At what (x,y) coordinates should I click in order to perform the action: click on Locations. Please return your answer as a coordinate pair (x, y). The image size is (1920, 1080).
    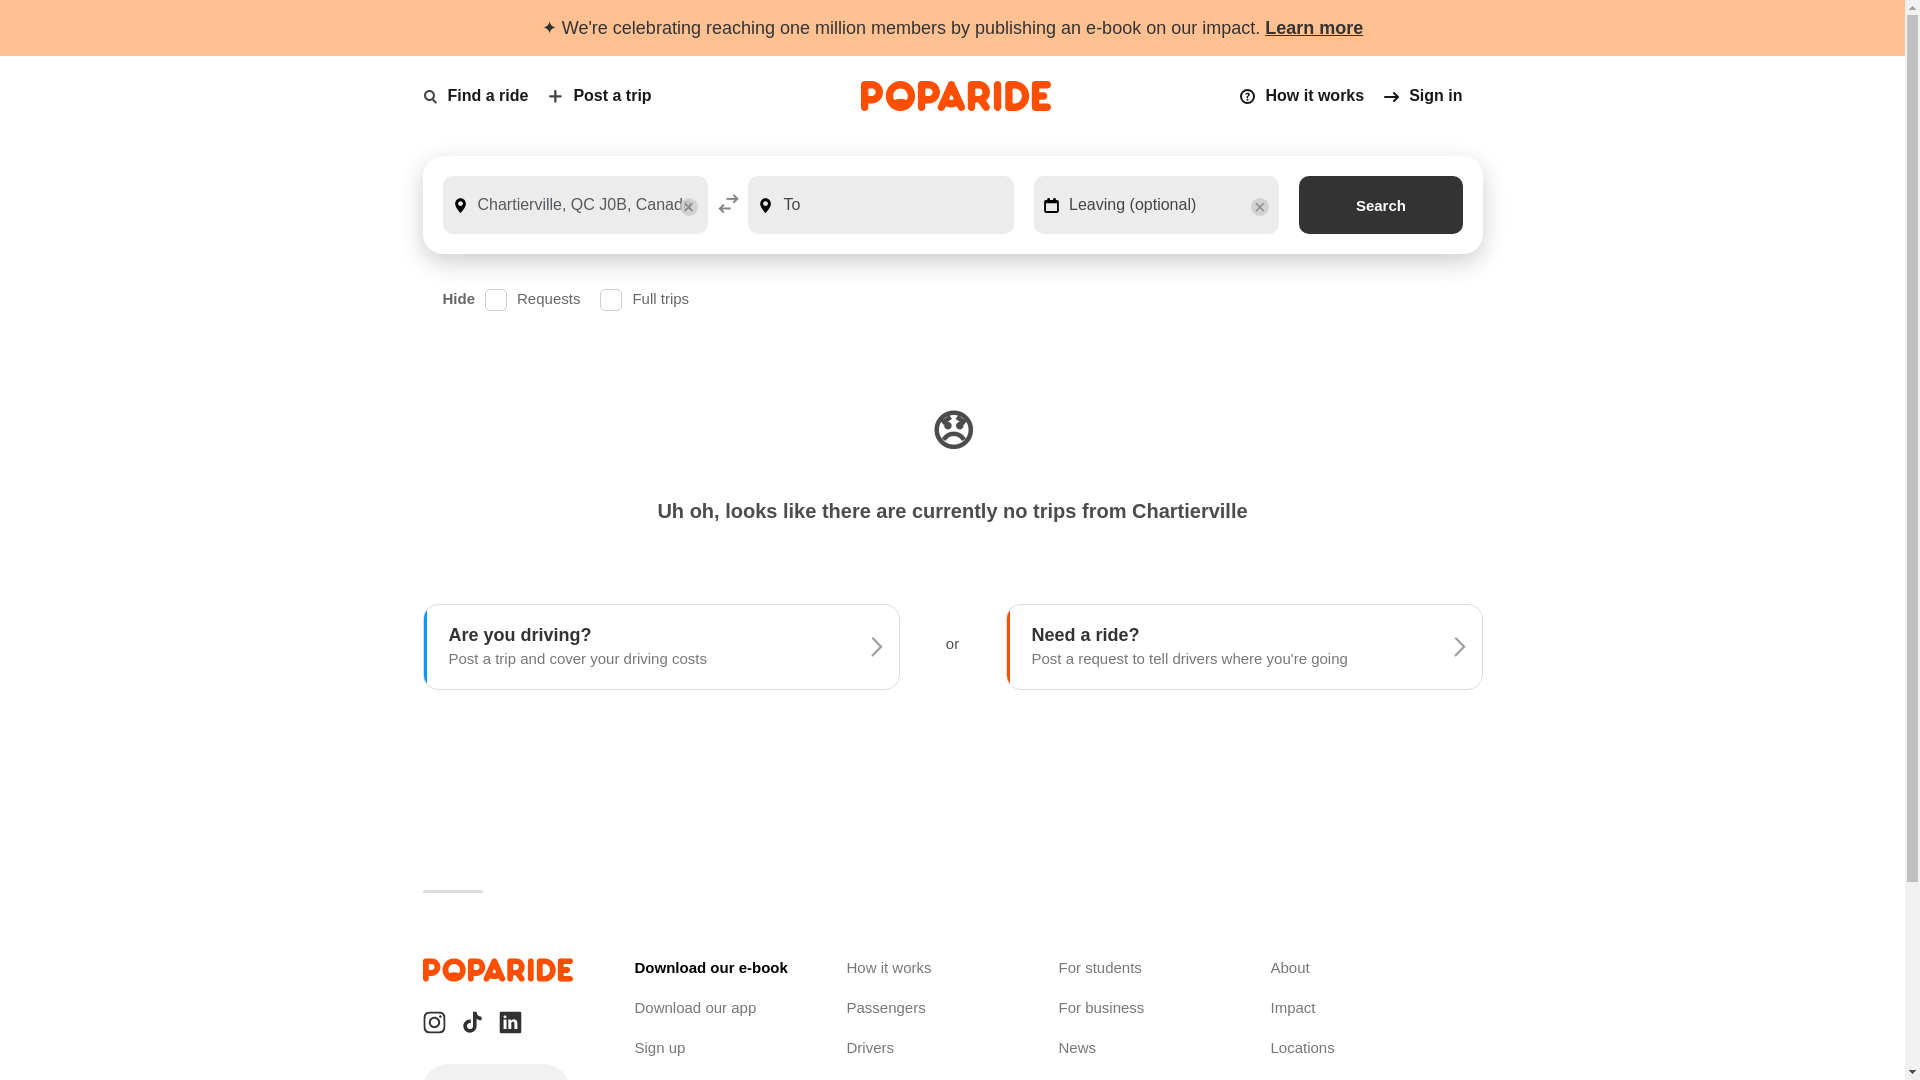
    Looking at the image, I should click on (1302, 1047).